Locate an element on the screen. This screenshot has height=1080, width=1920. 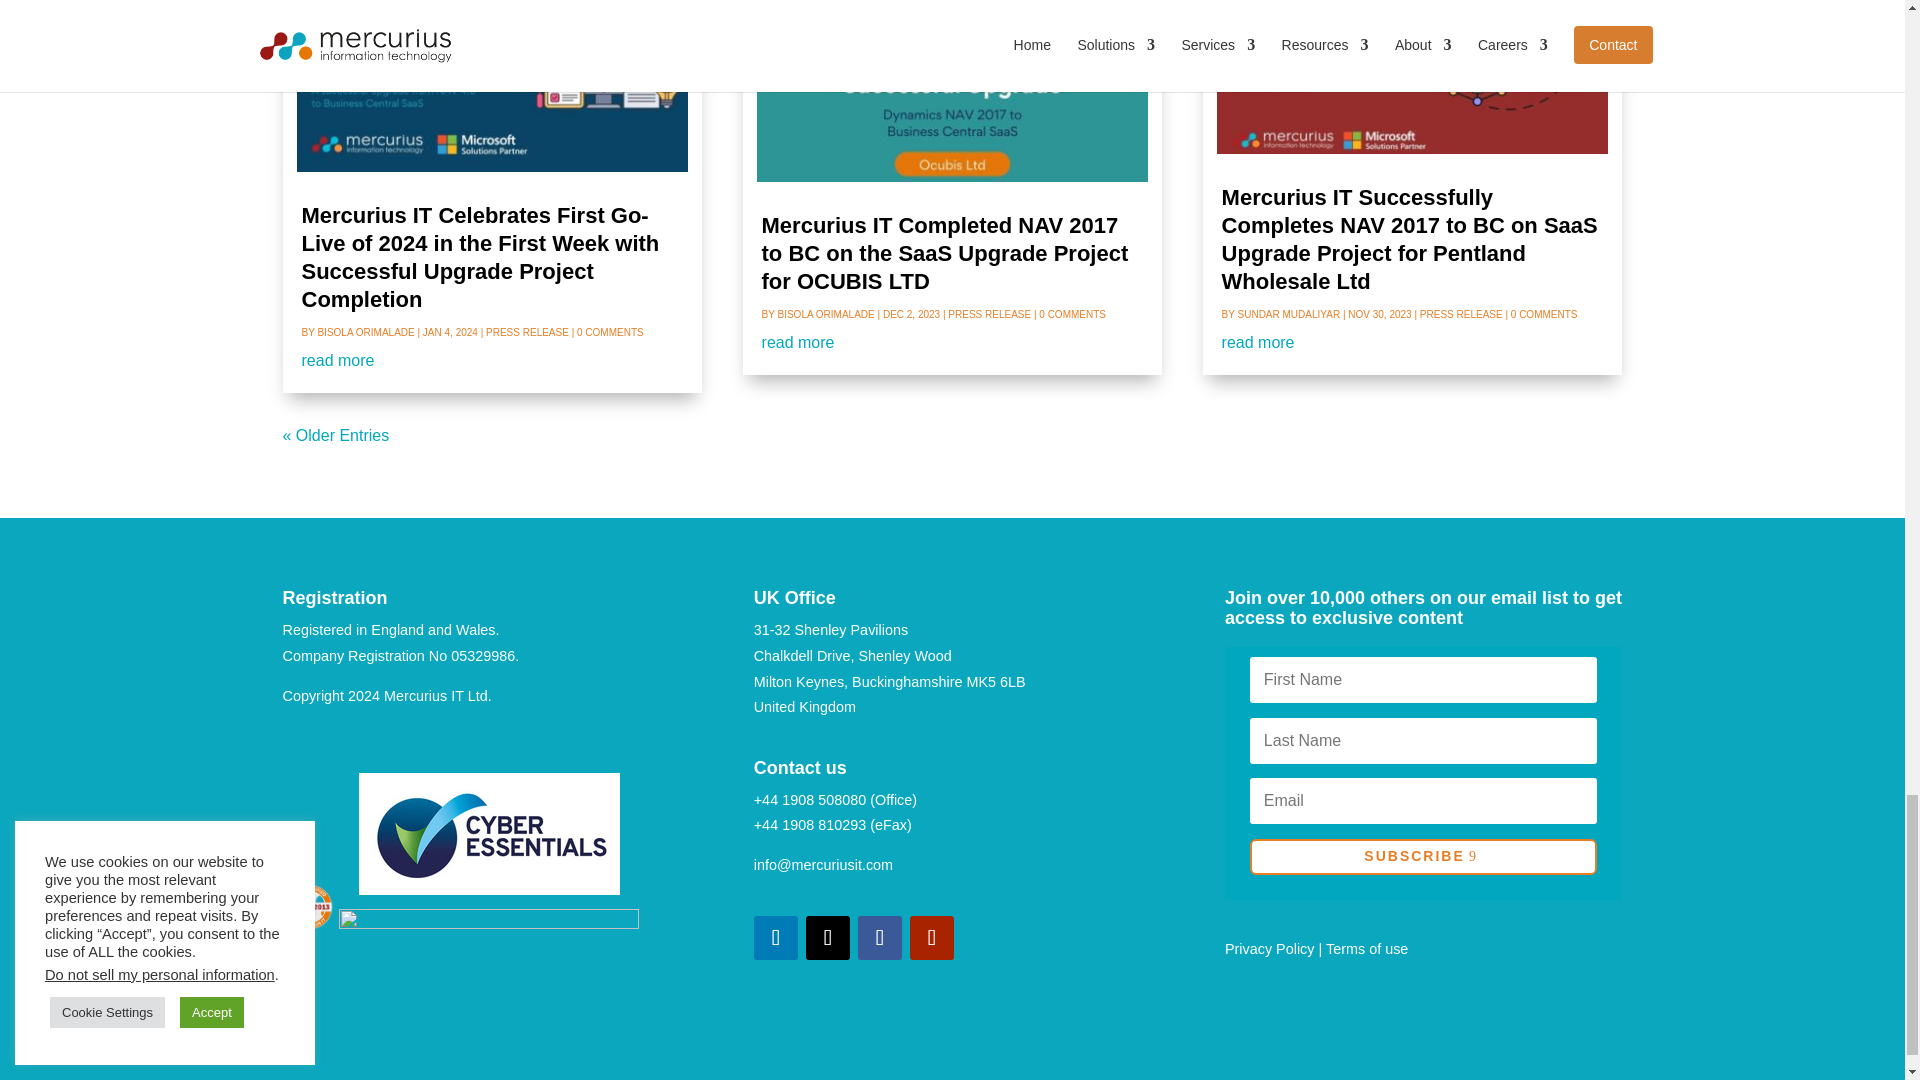
Follow on Youtube is located at coordinates (932, 938).